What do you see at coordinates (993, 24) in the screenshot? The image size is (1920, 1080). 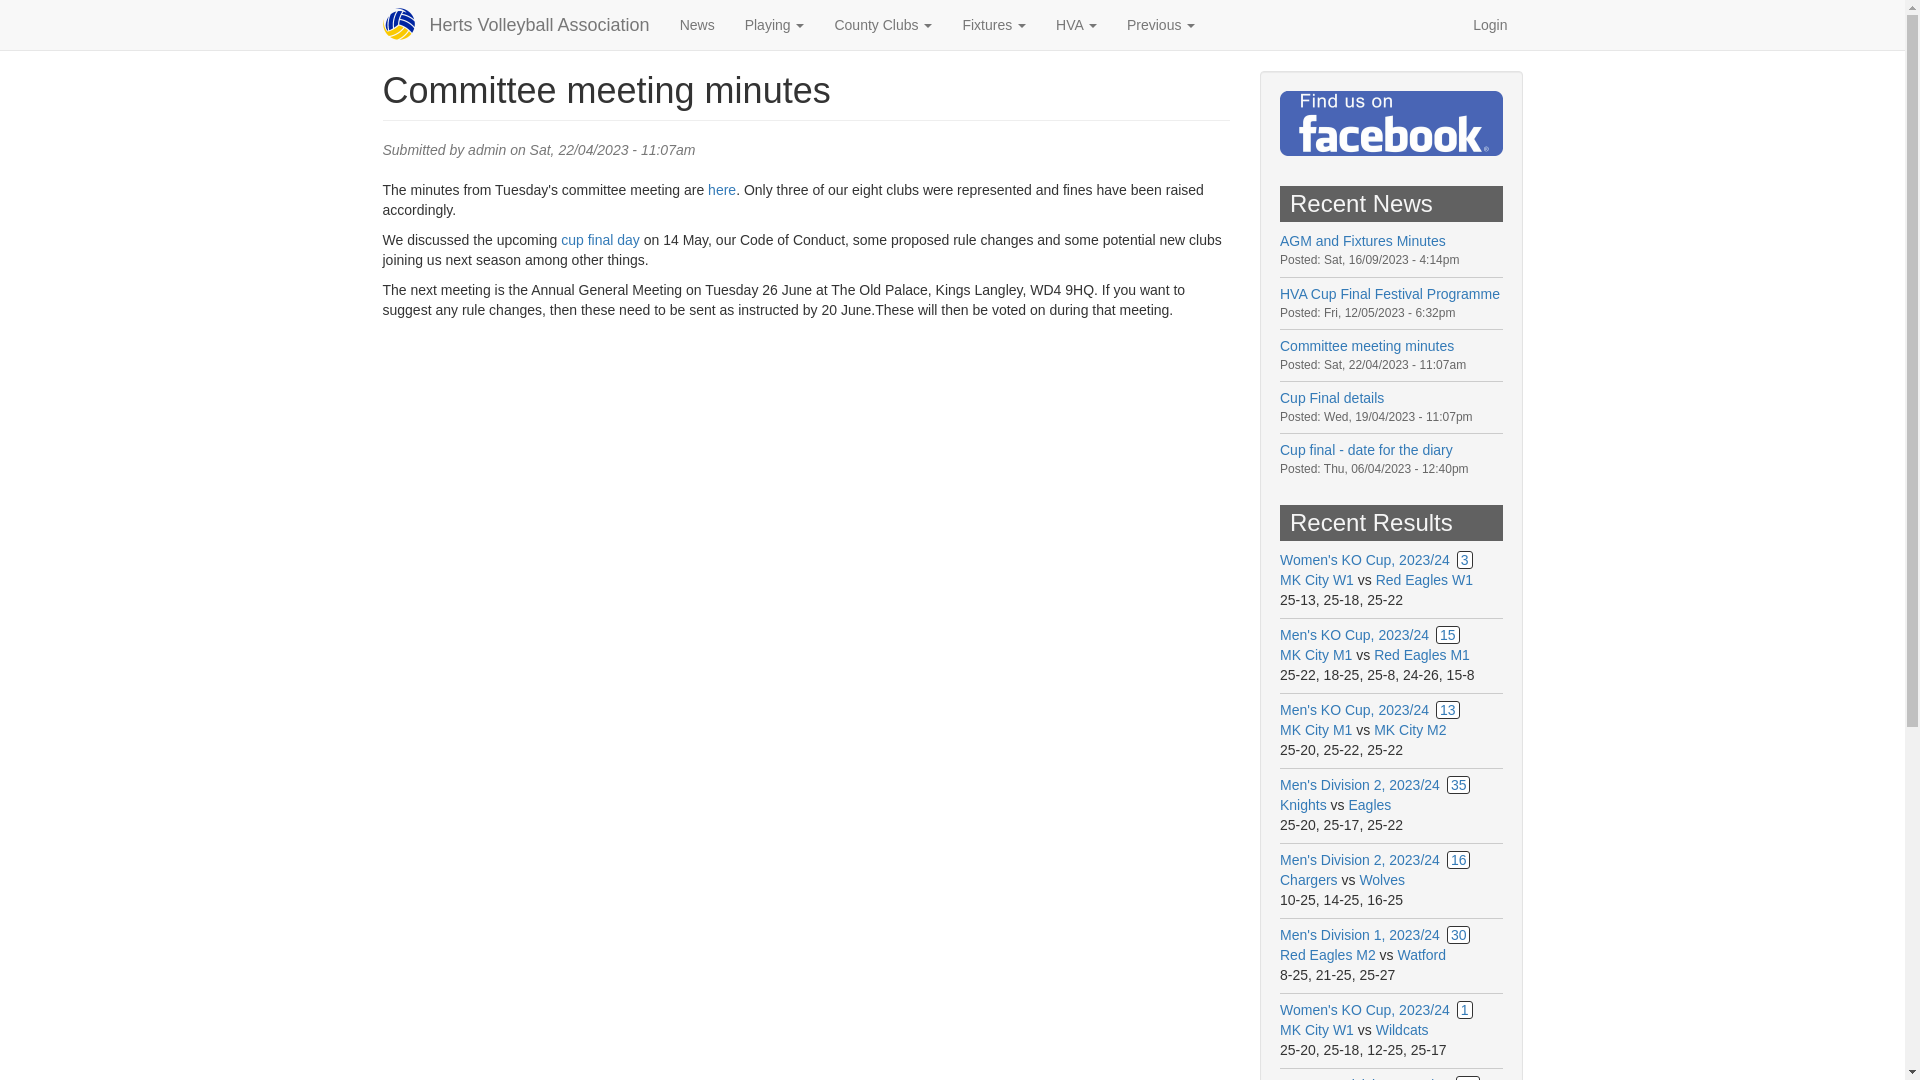 I see `Fixtures` at bounding box center [993, 24].